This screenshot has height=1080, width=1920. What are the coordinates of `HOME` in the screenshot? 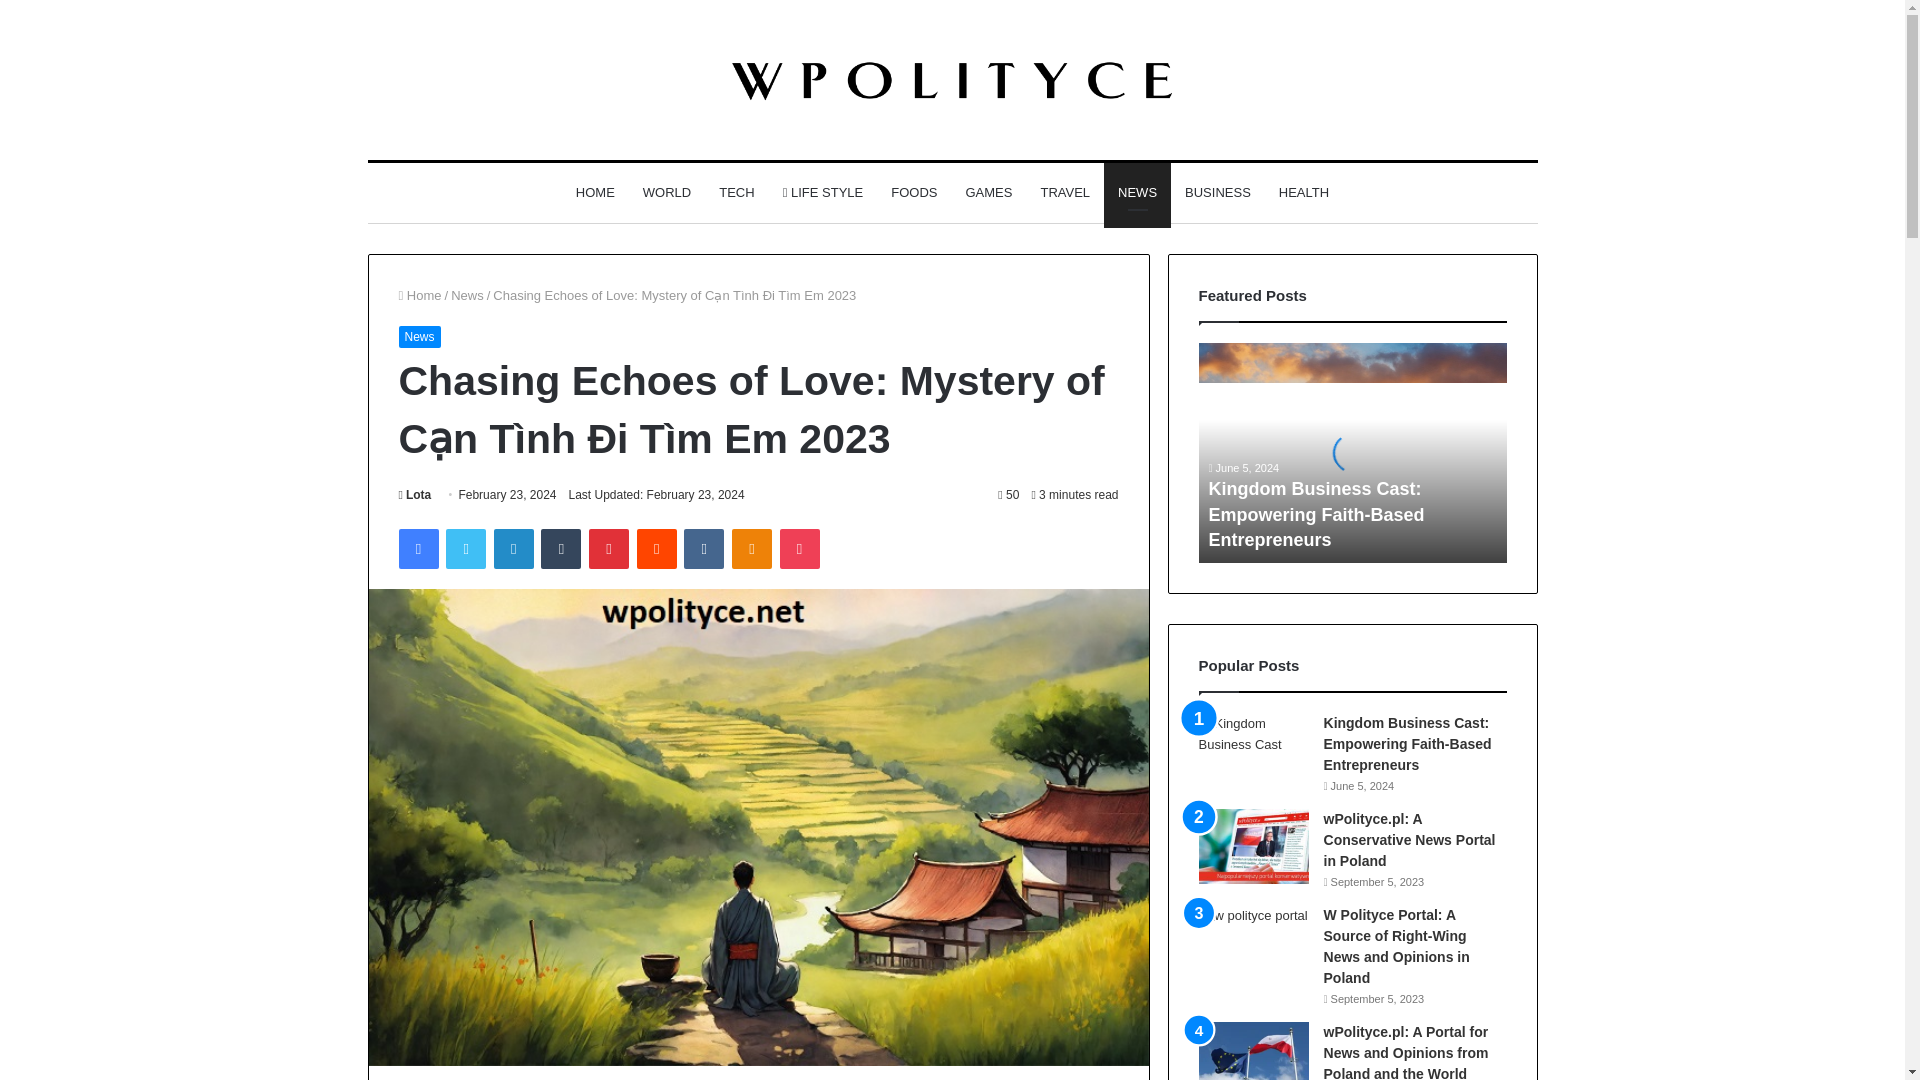 It's located at (596, 192).